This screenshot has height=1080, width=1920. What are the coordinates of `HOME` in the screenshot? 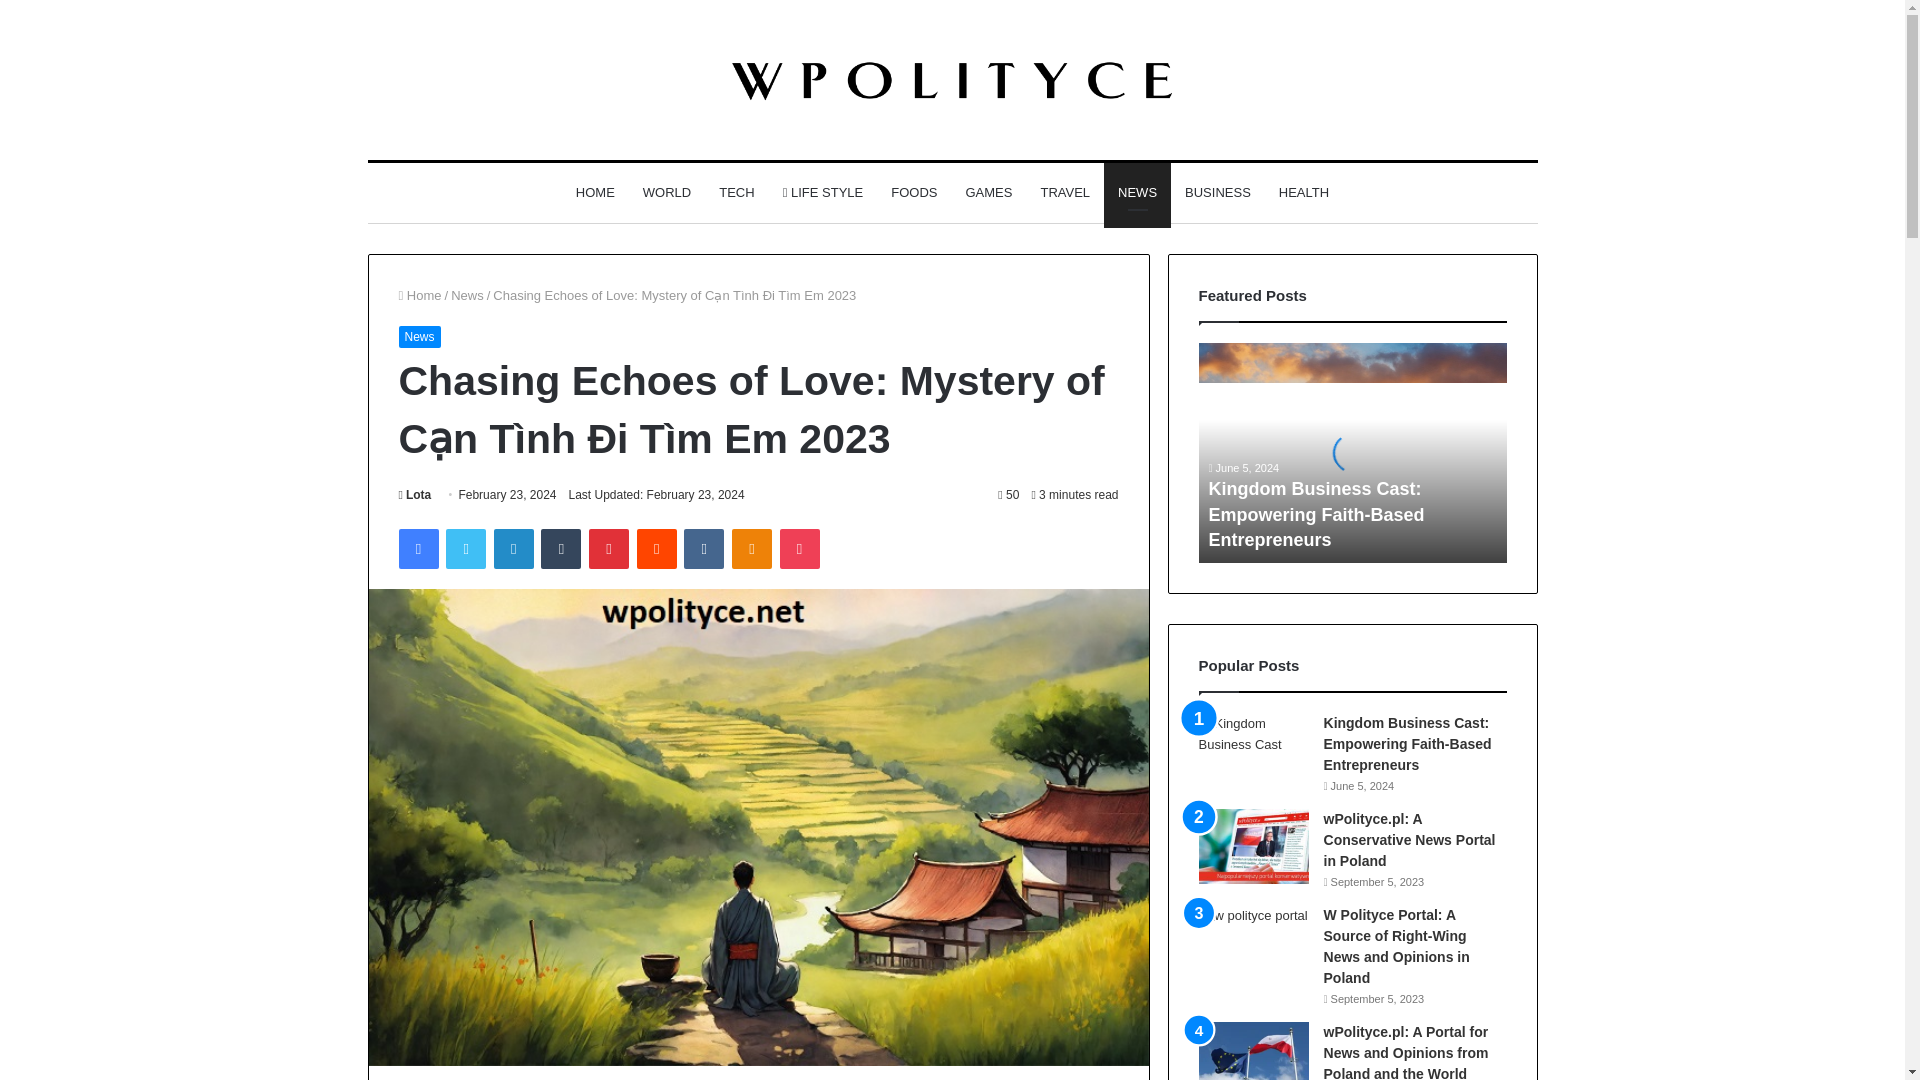 It's located at (596, 192).